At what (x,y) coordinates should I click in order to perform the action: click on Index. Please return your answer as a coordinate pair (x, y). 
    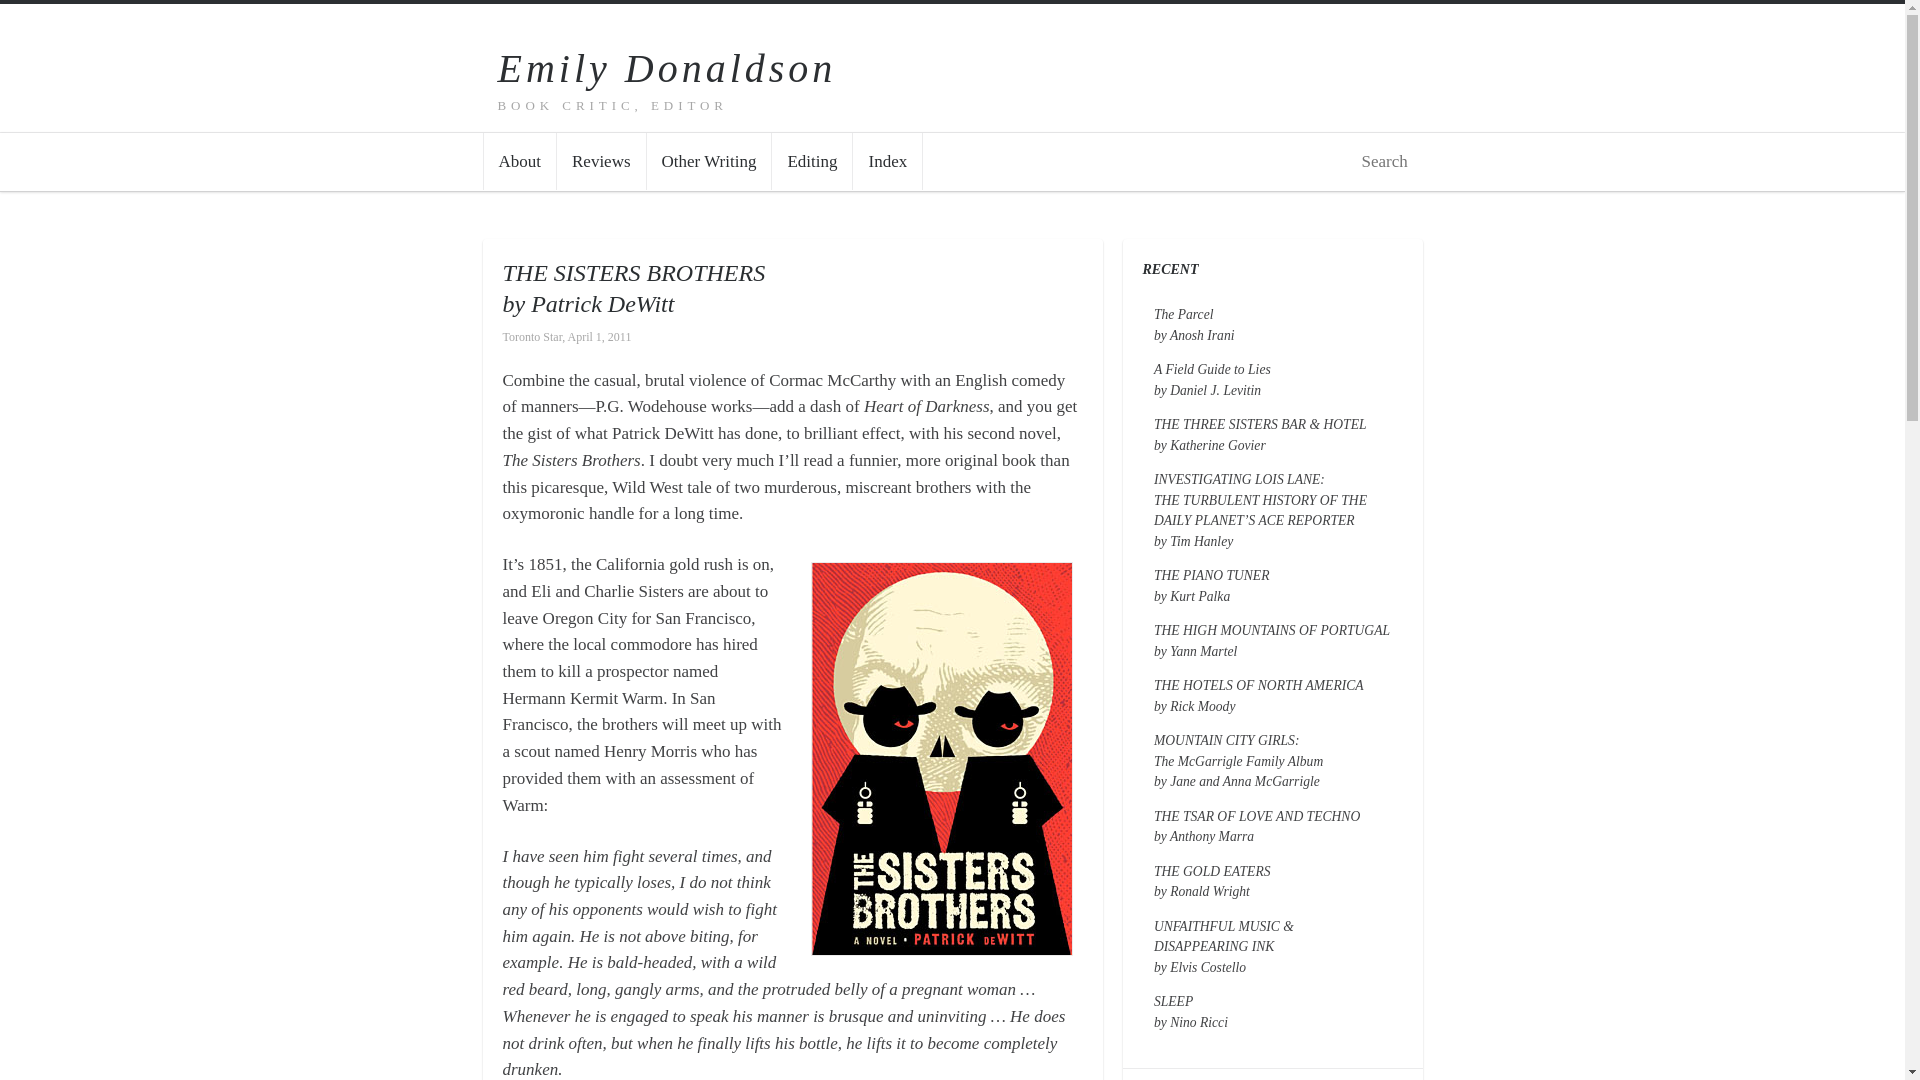
    Looking at the image, I should click on (1256, 826).